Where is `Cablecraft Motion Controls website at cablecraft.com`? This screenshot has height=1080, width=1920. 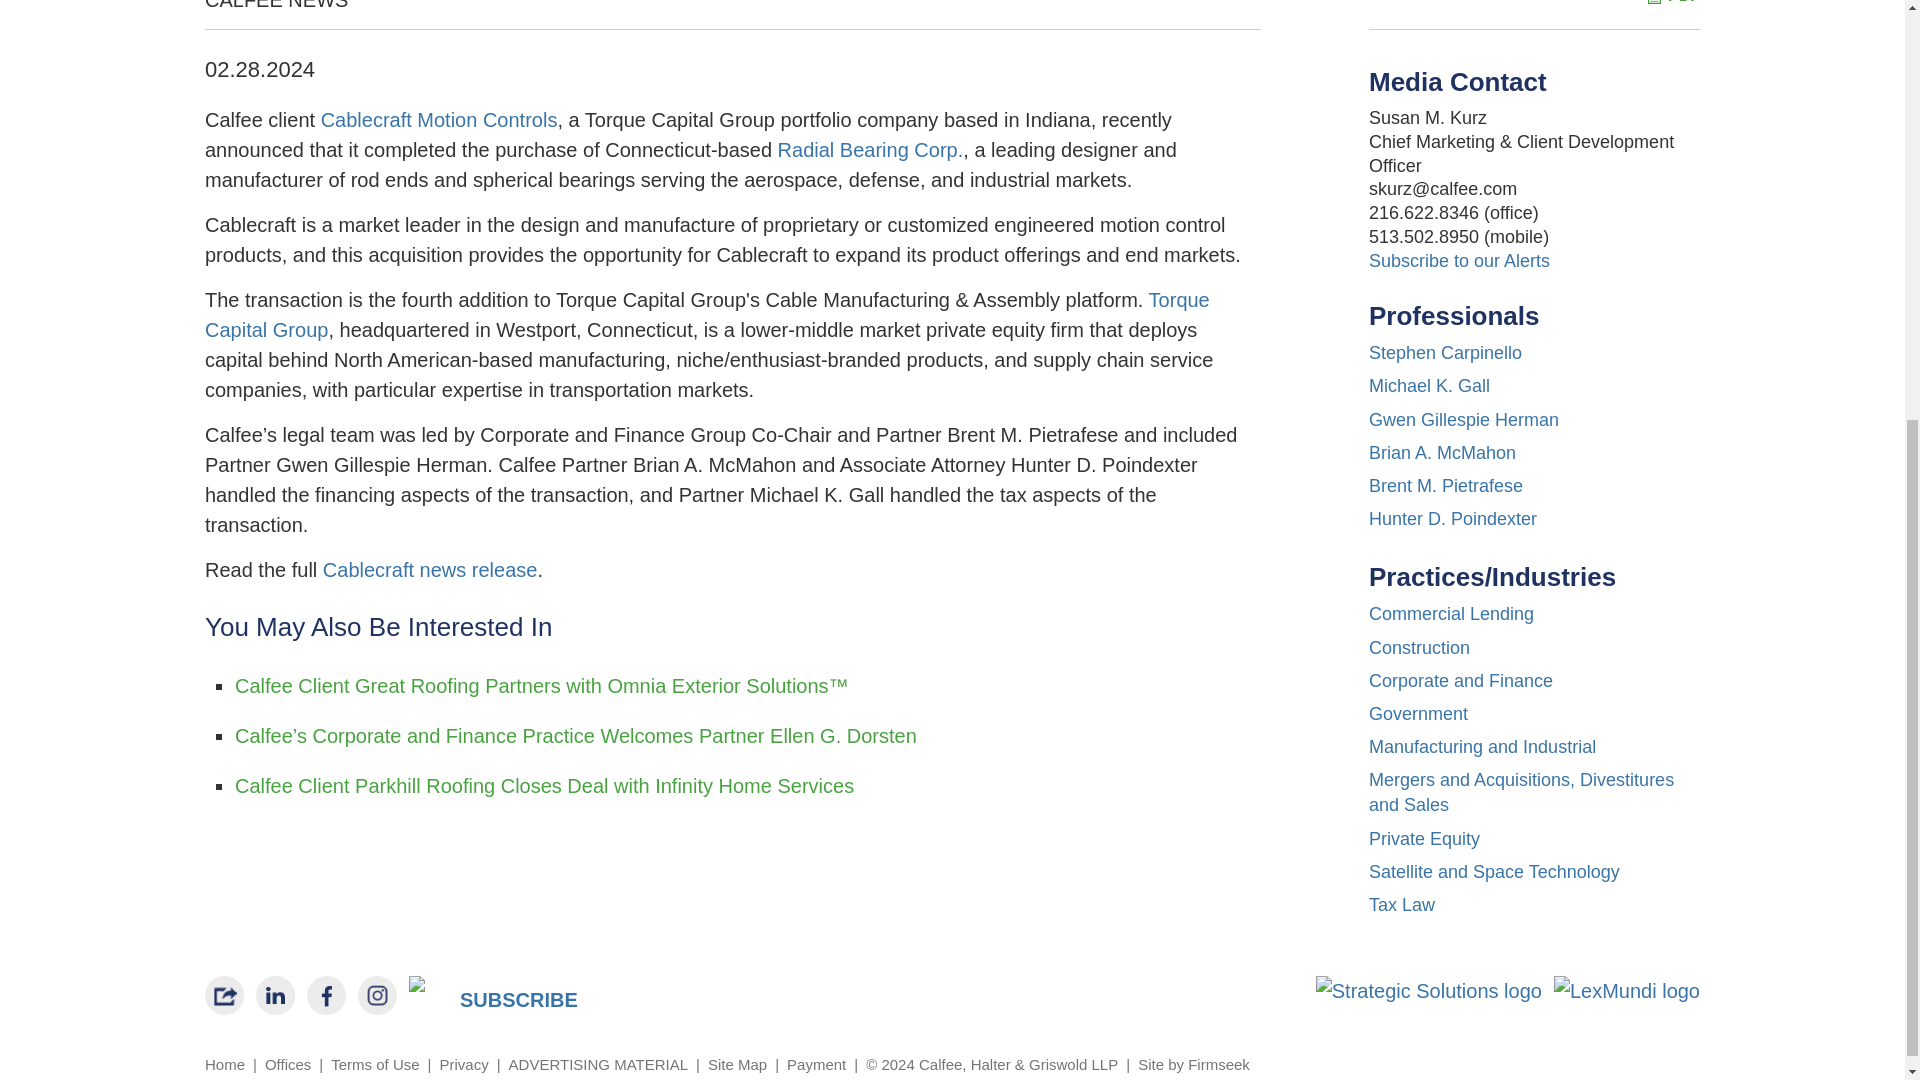
Cablecraft Motion Controls website at cablecraft.com is located at coordinates (439, 120).